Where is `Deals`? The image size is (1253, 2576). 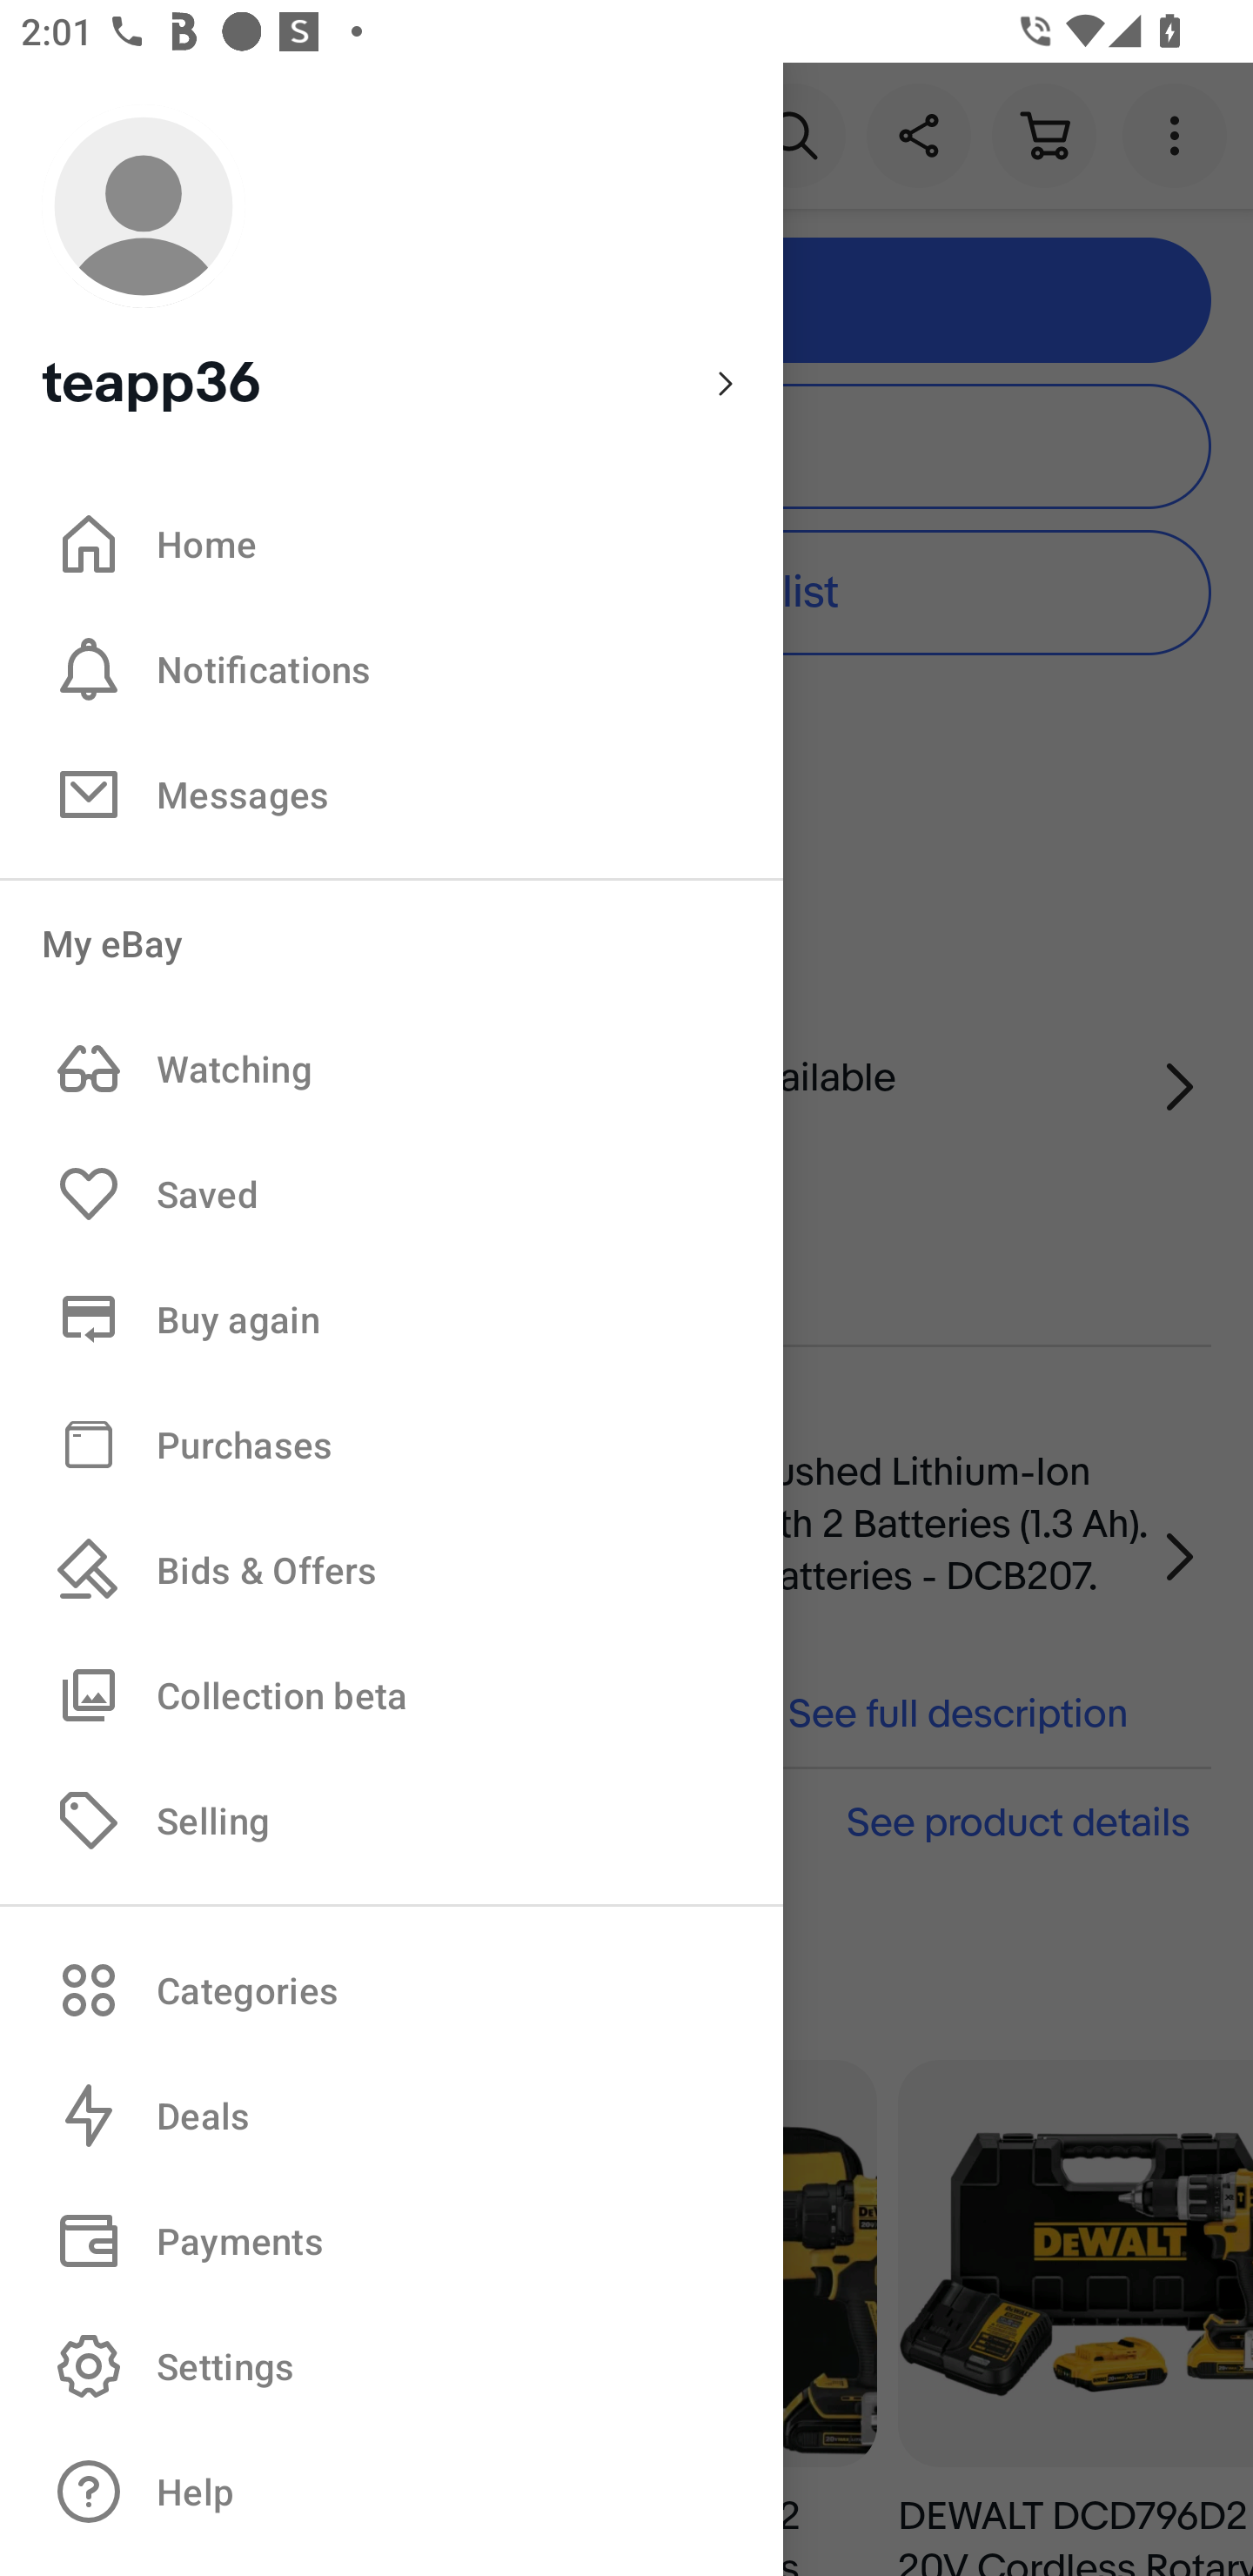 Deals is located at coordinates (392, 2116).